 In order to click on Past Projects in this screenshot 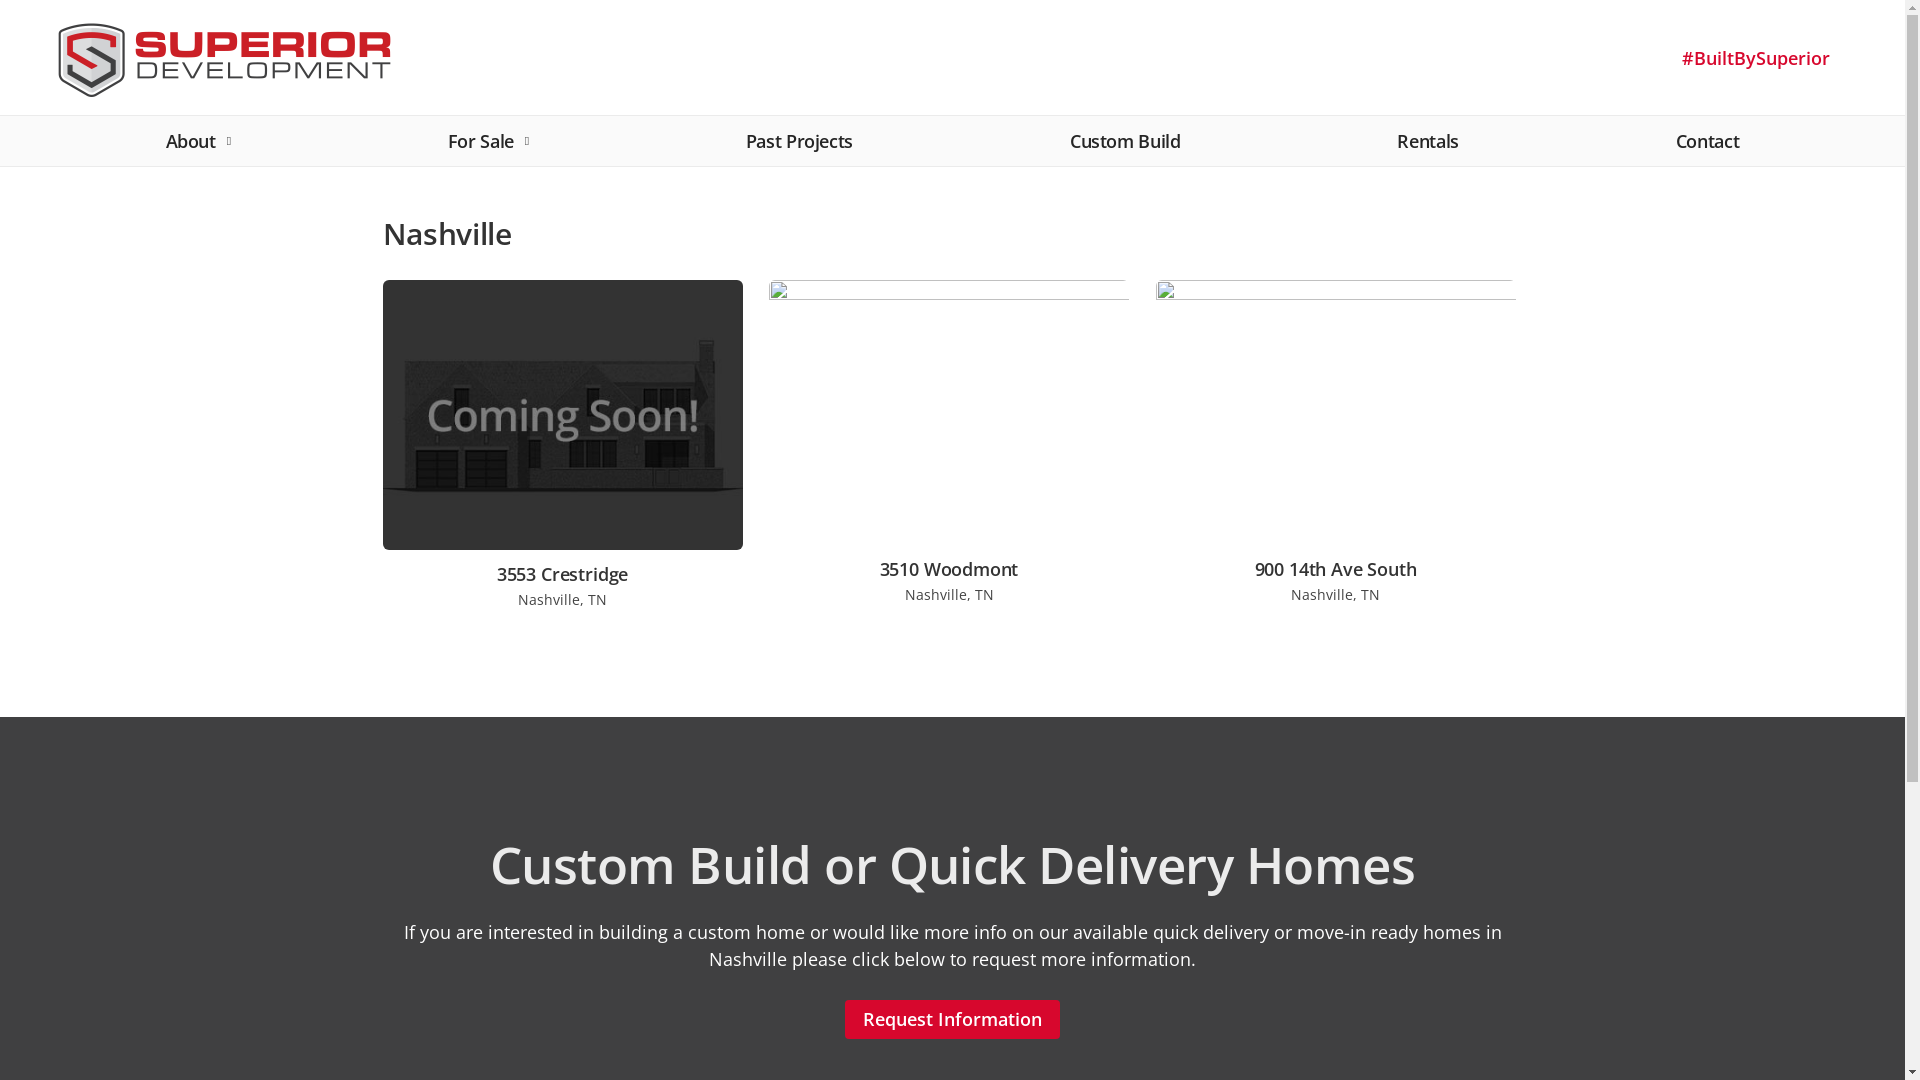, I will do `click(800, 148)`.